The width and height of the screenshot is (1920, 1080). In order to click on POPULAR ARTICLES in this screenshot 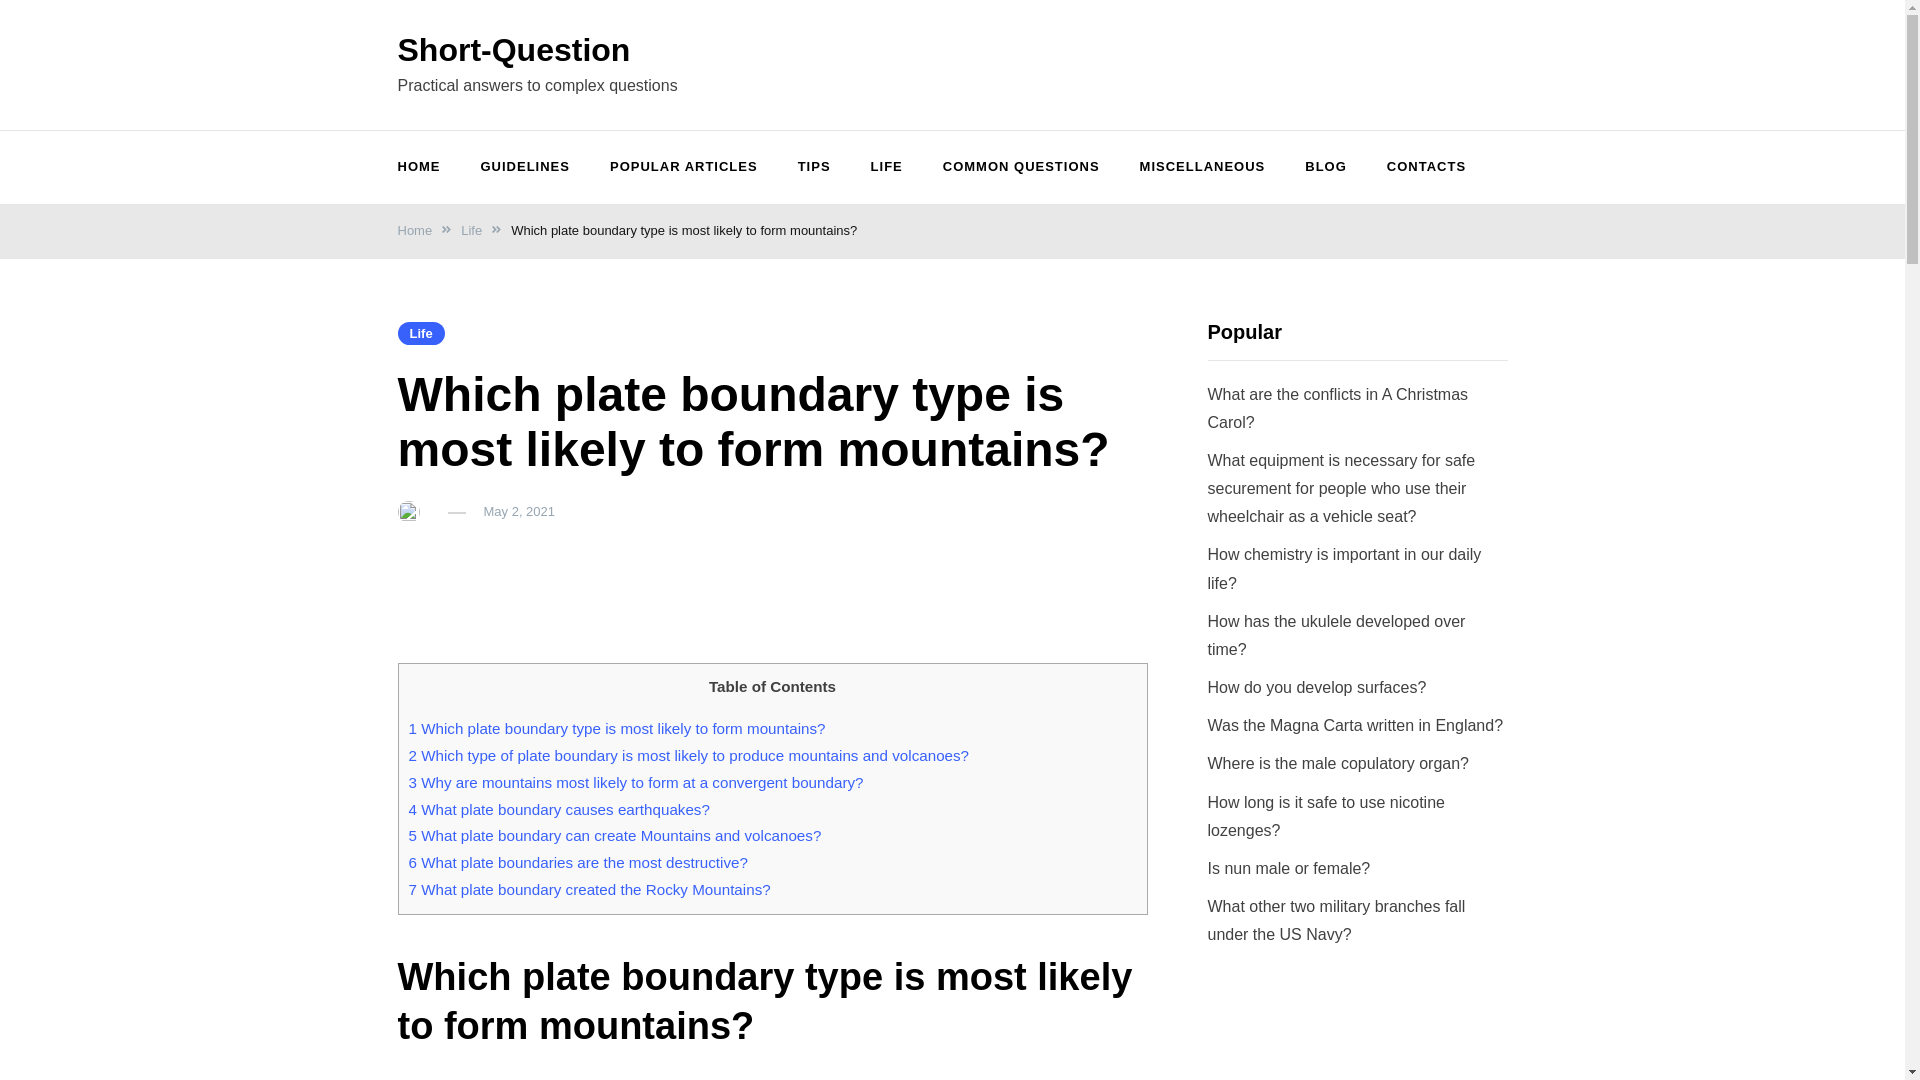, I will do `click(683, 167)`.